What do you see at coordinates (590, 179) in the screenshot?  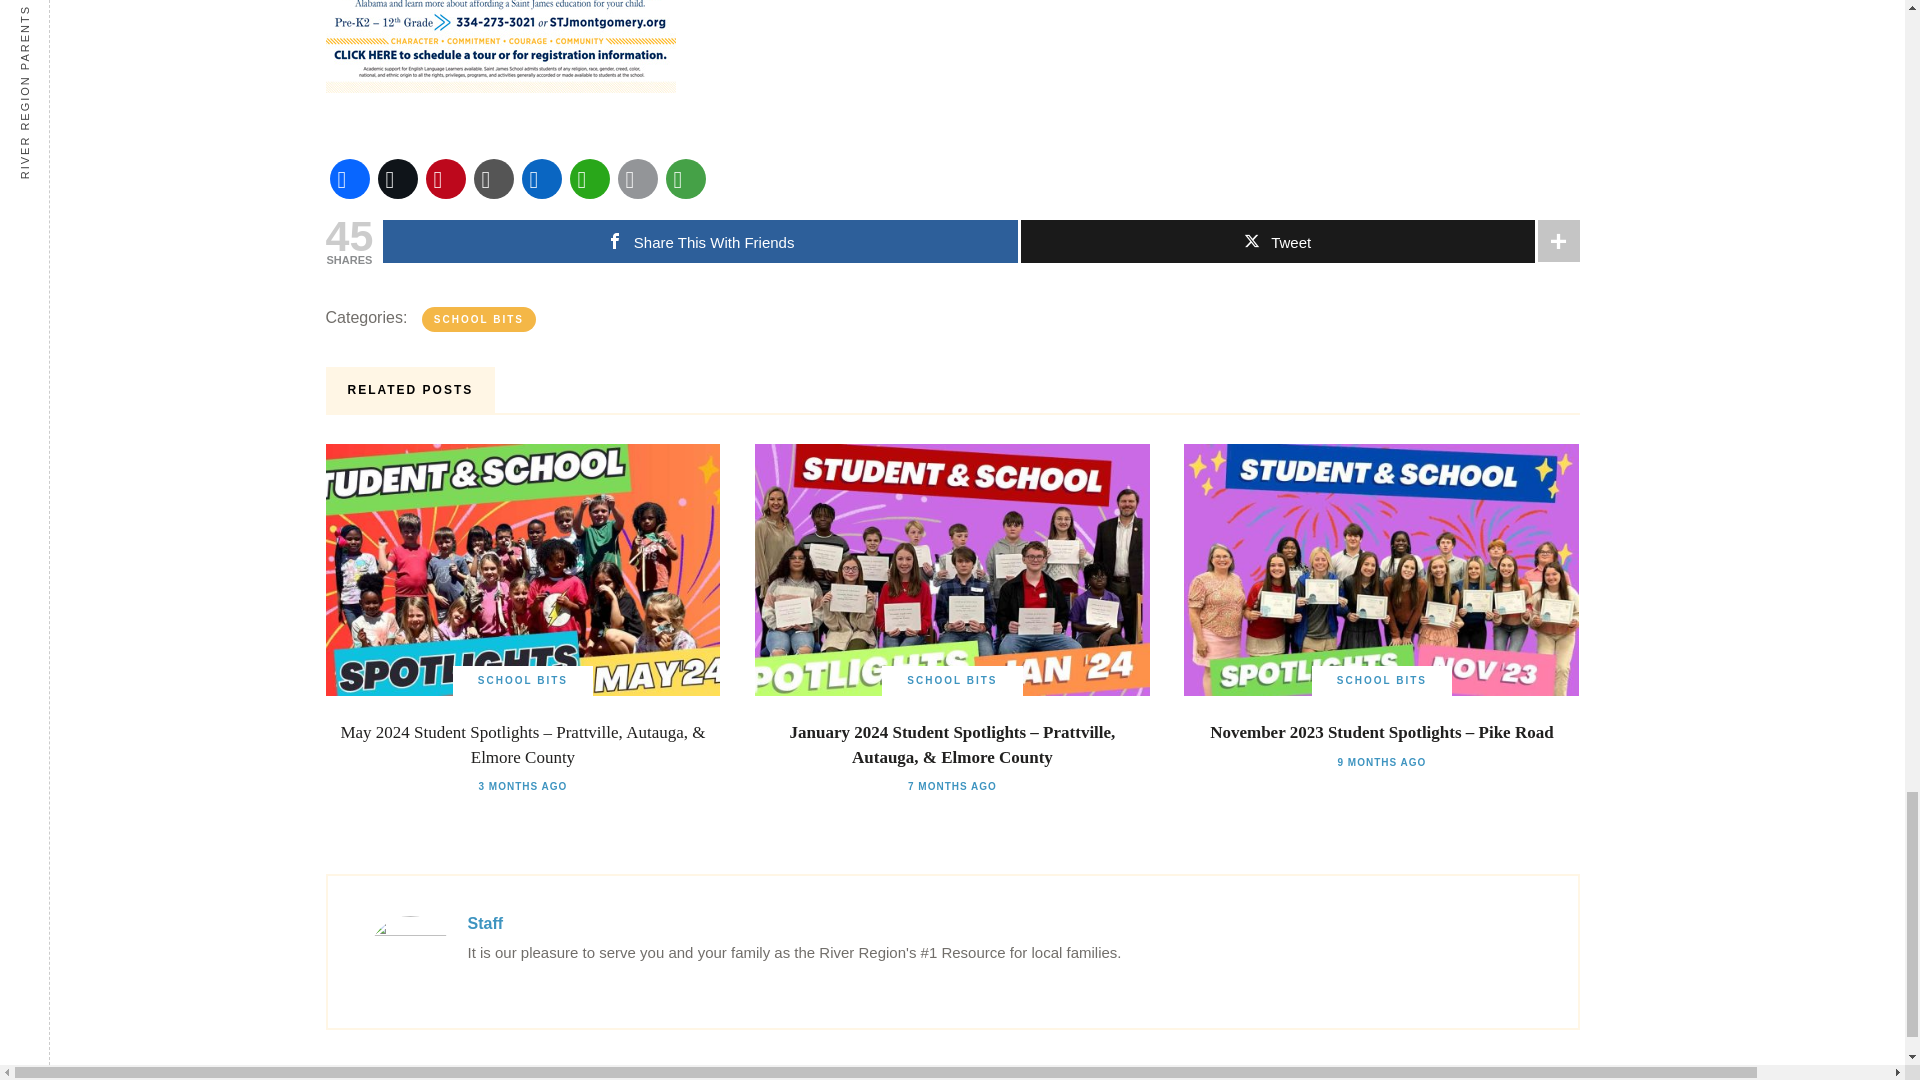 I see `WhatsApp` at bounding box center [590, 179].